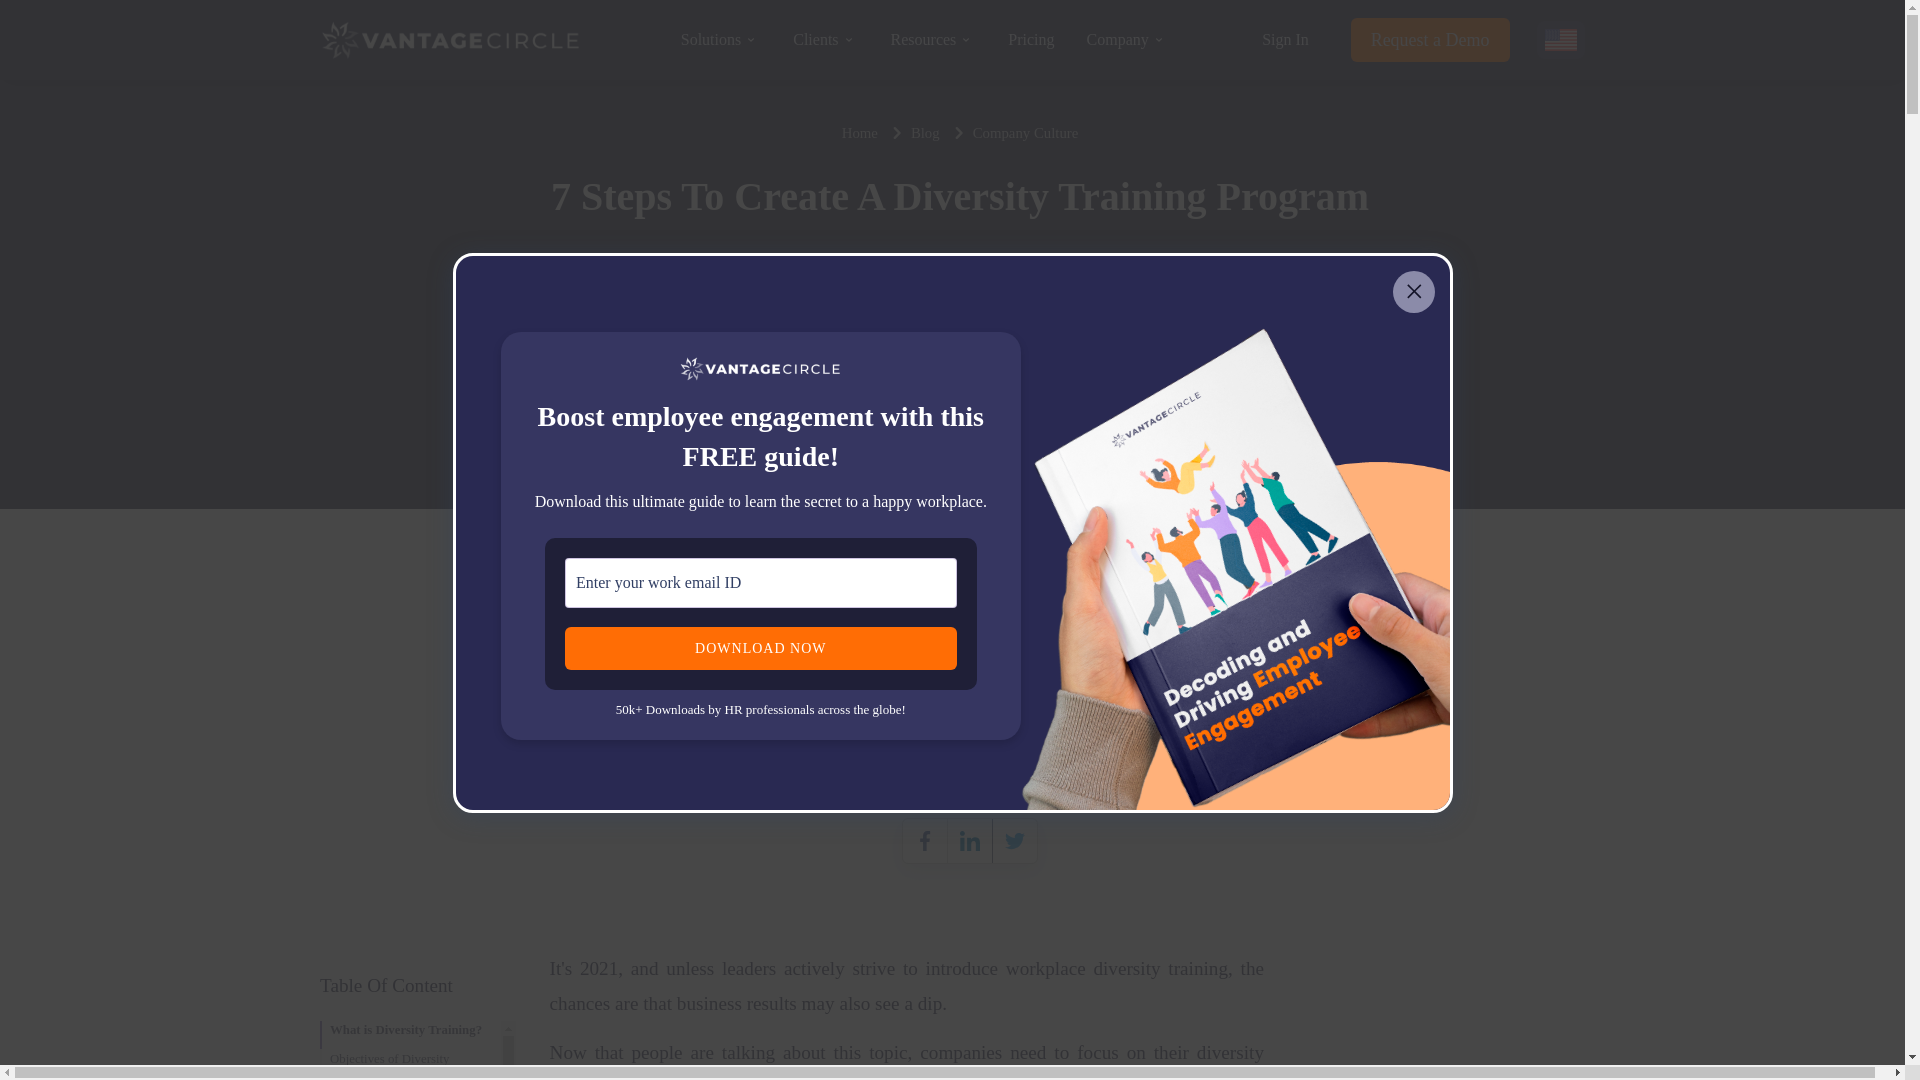  I want to click on Linkedin, so click(970, 840).